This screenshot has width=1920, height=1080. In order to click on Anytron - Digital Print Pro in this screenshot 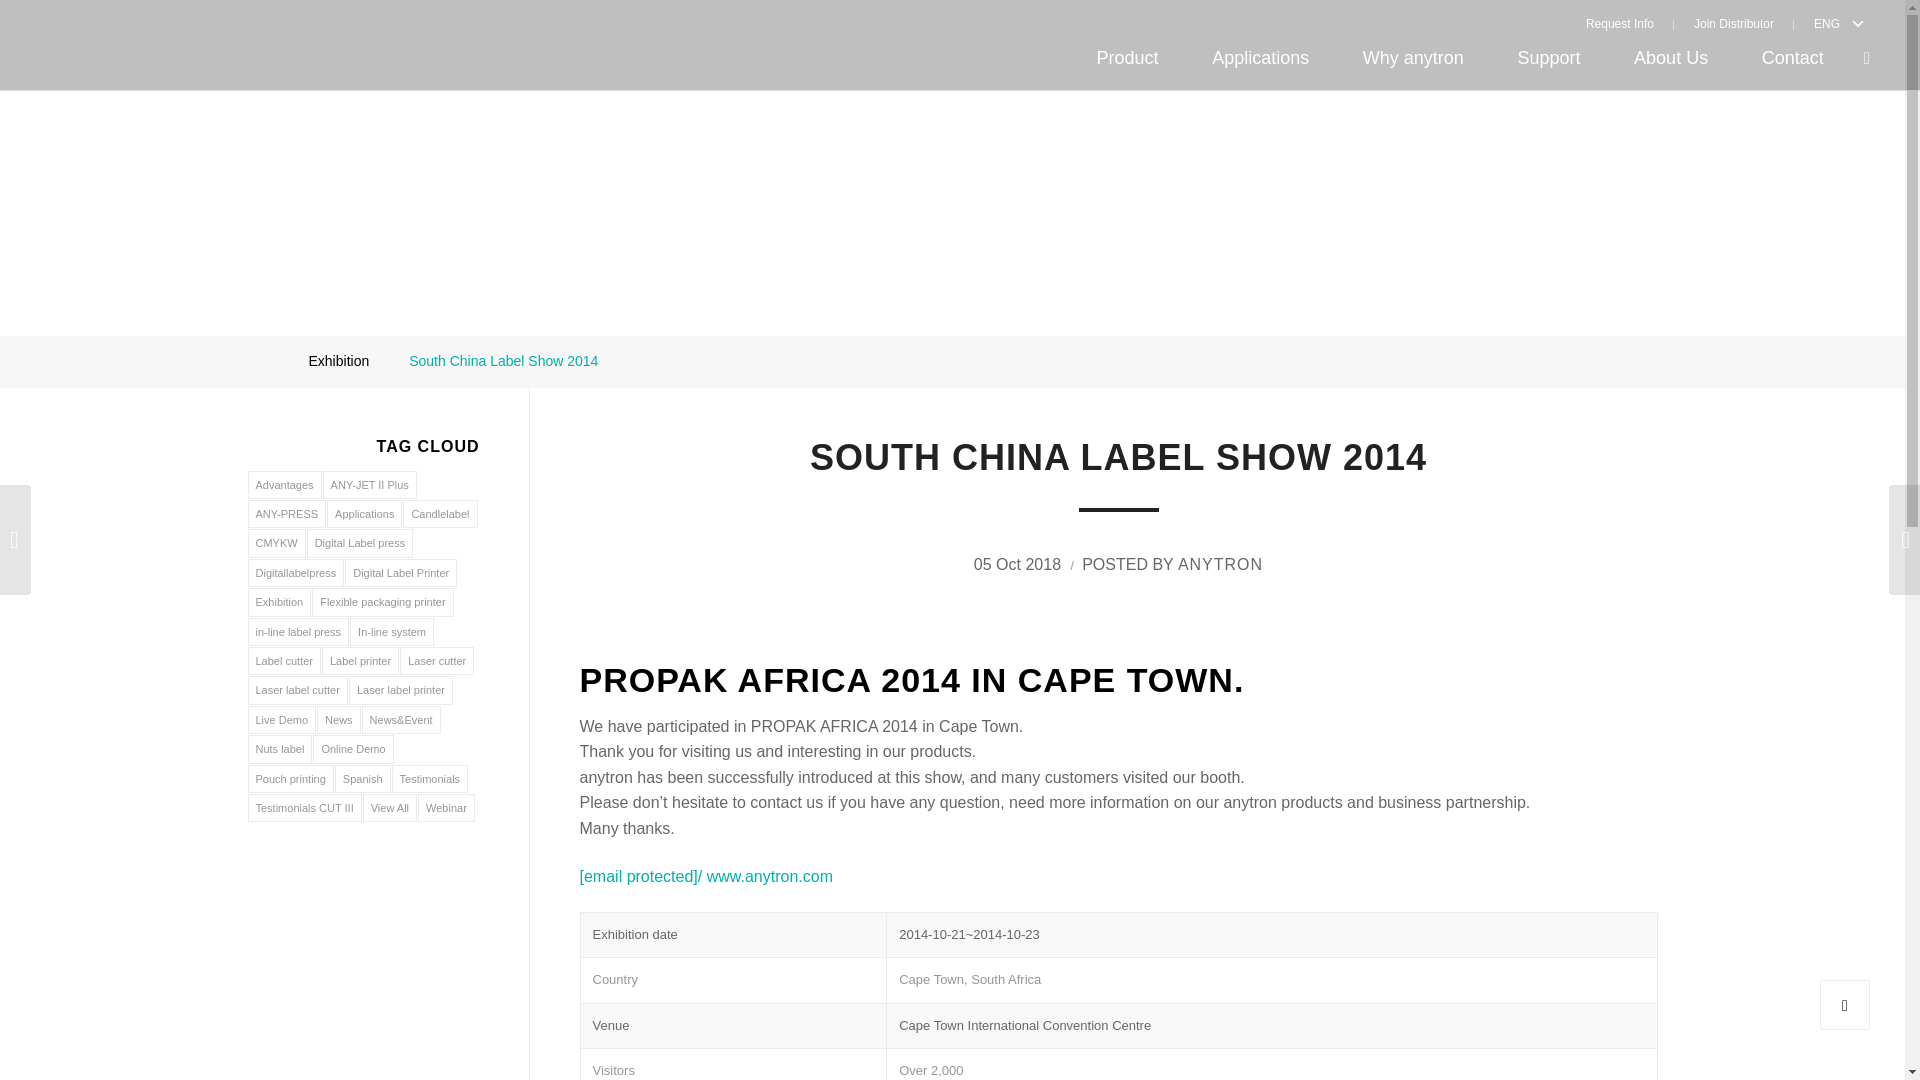, I will do `click(260, 361)`.